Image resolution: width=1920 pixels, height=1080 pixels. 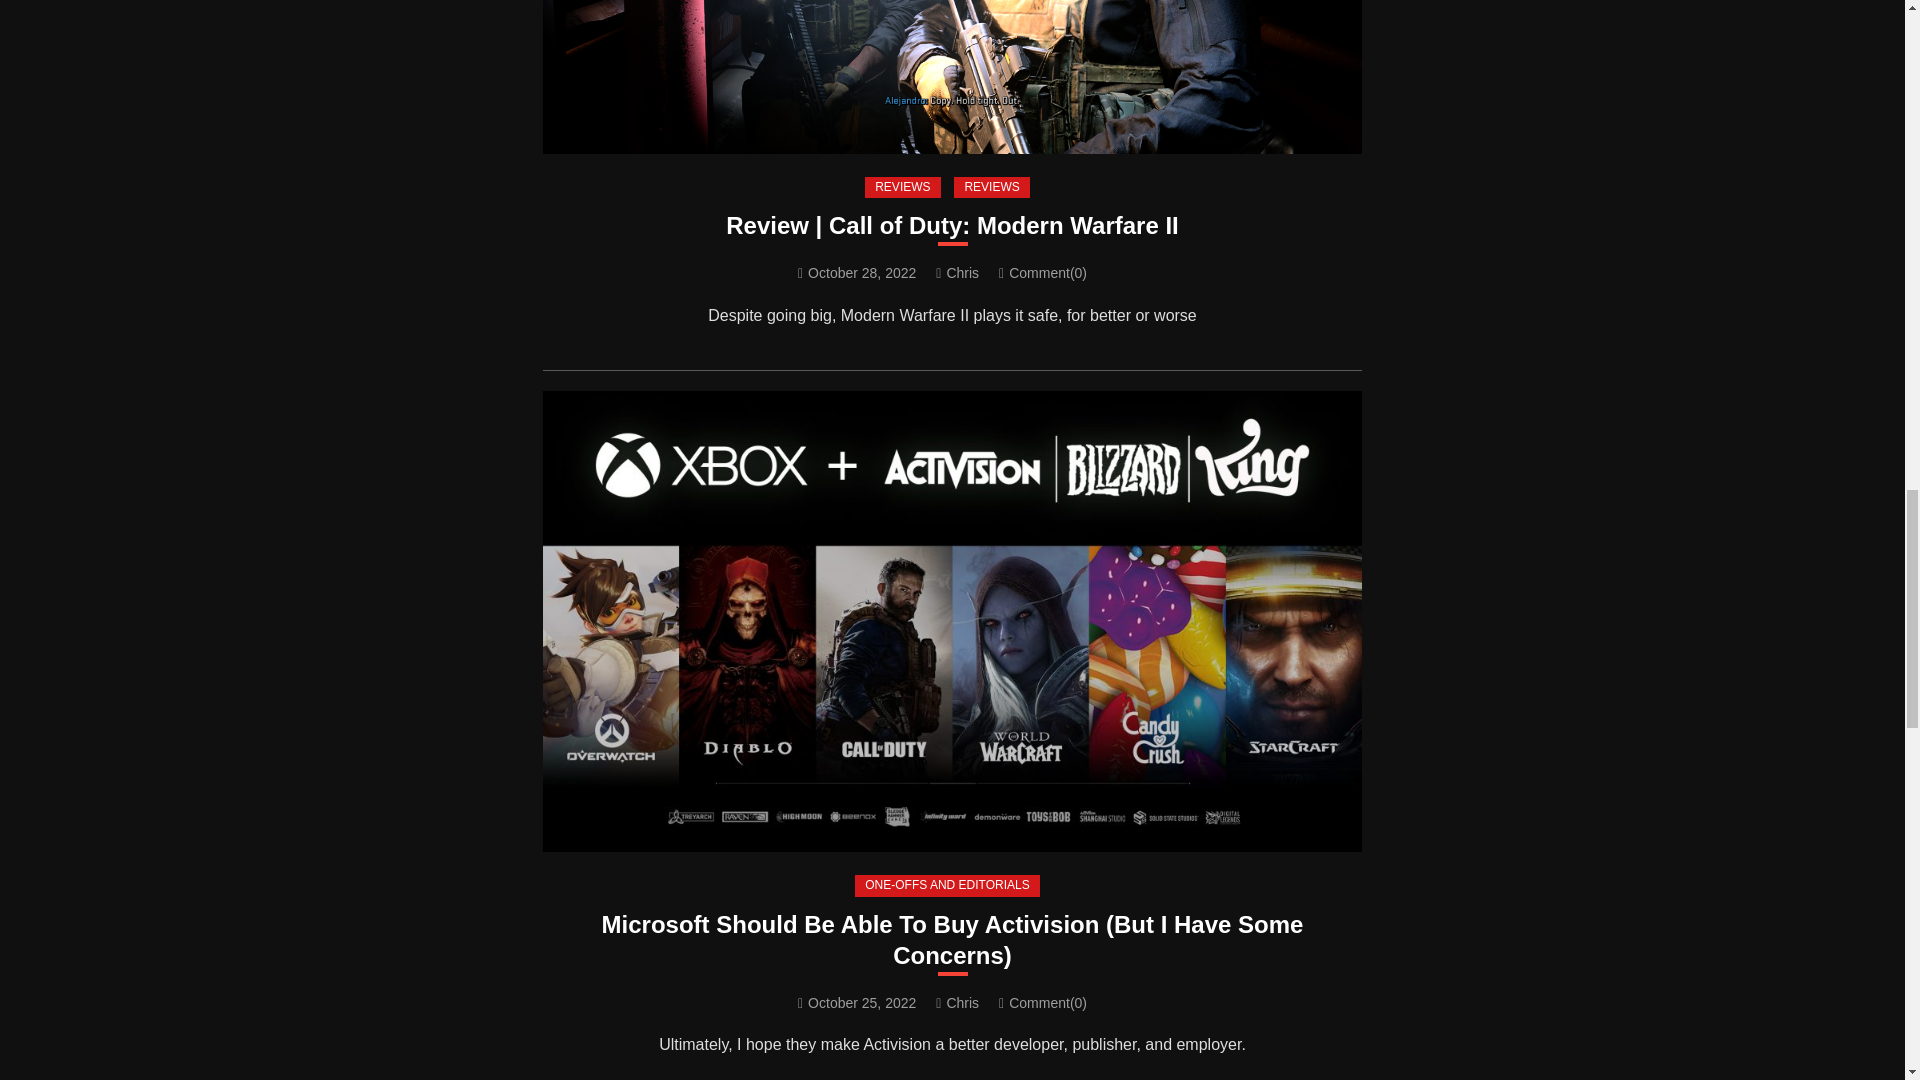 I want to click on REVIEWS, so click(x=992, y=188).